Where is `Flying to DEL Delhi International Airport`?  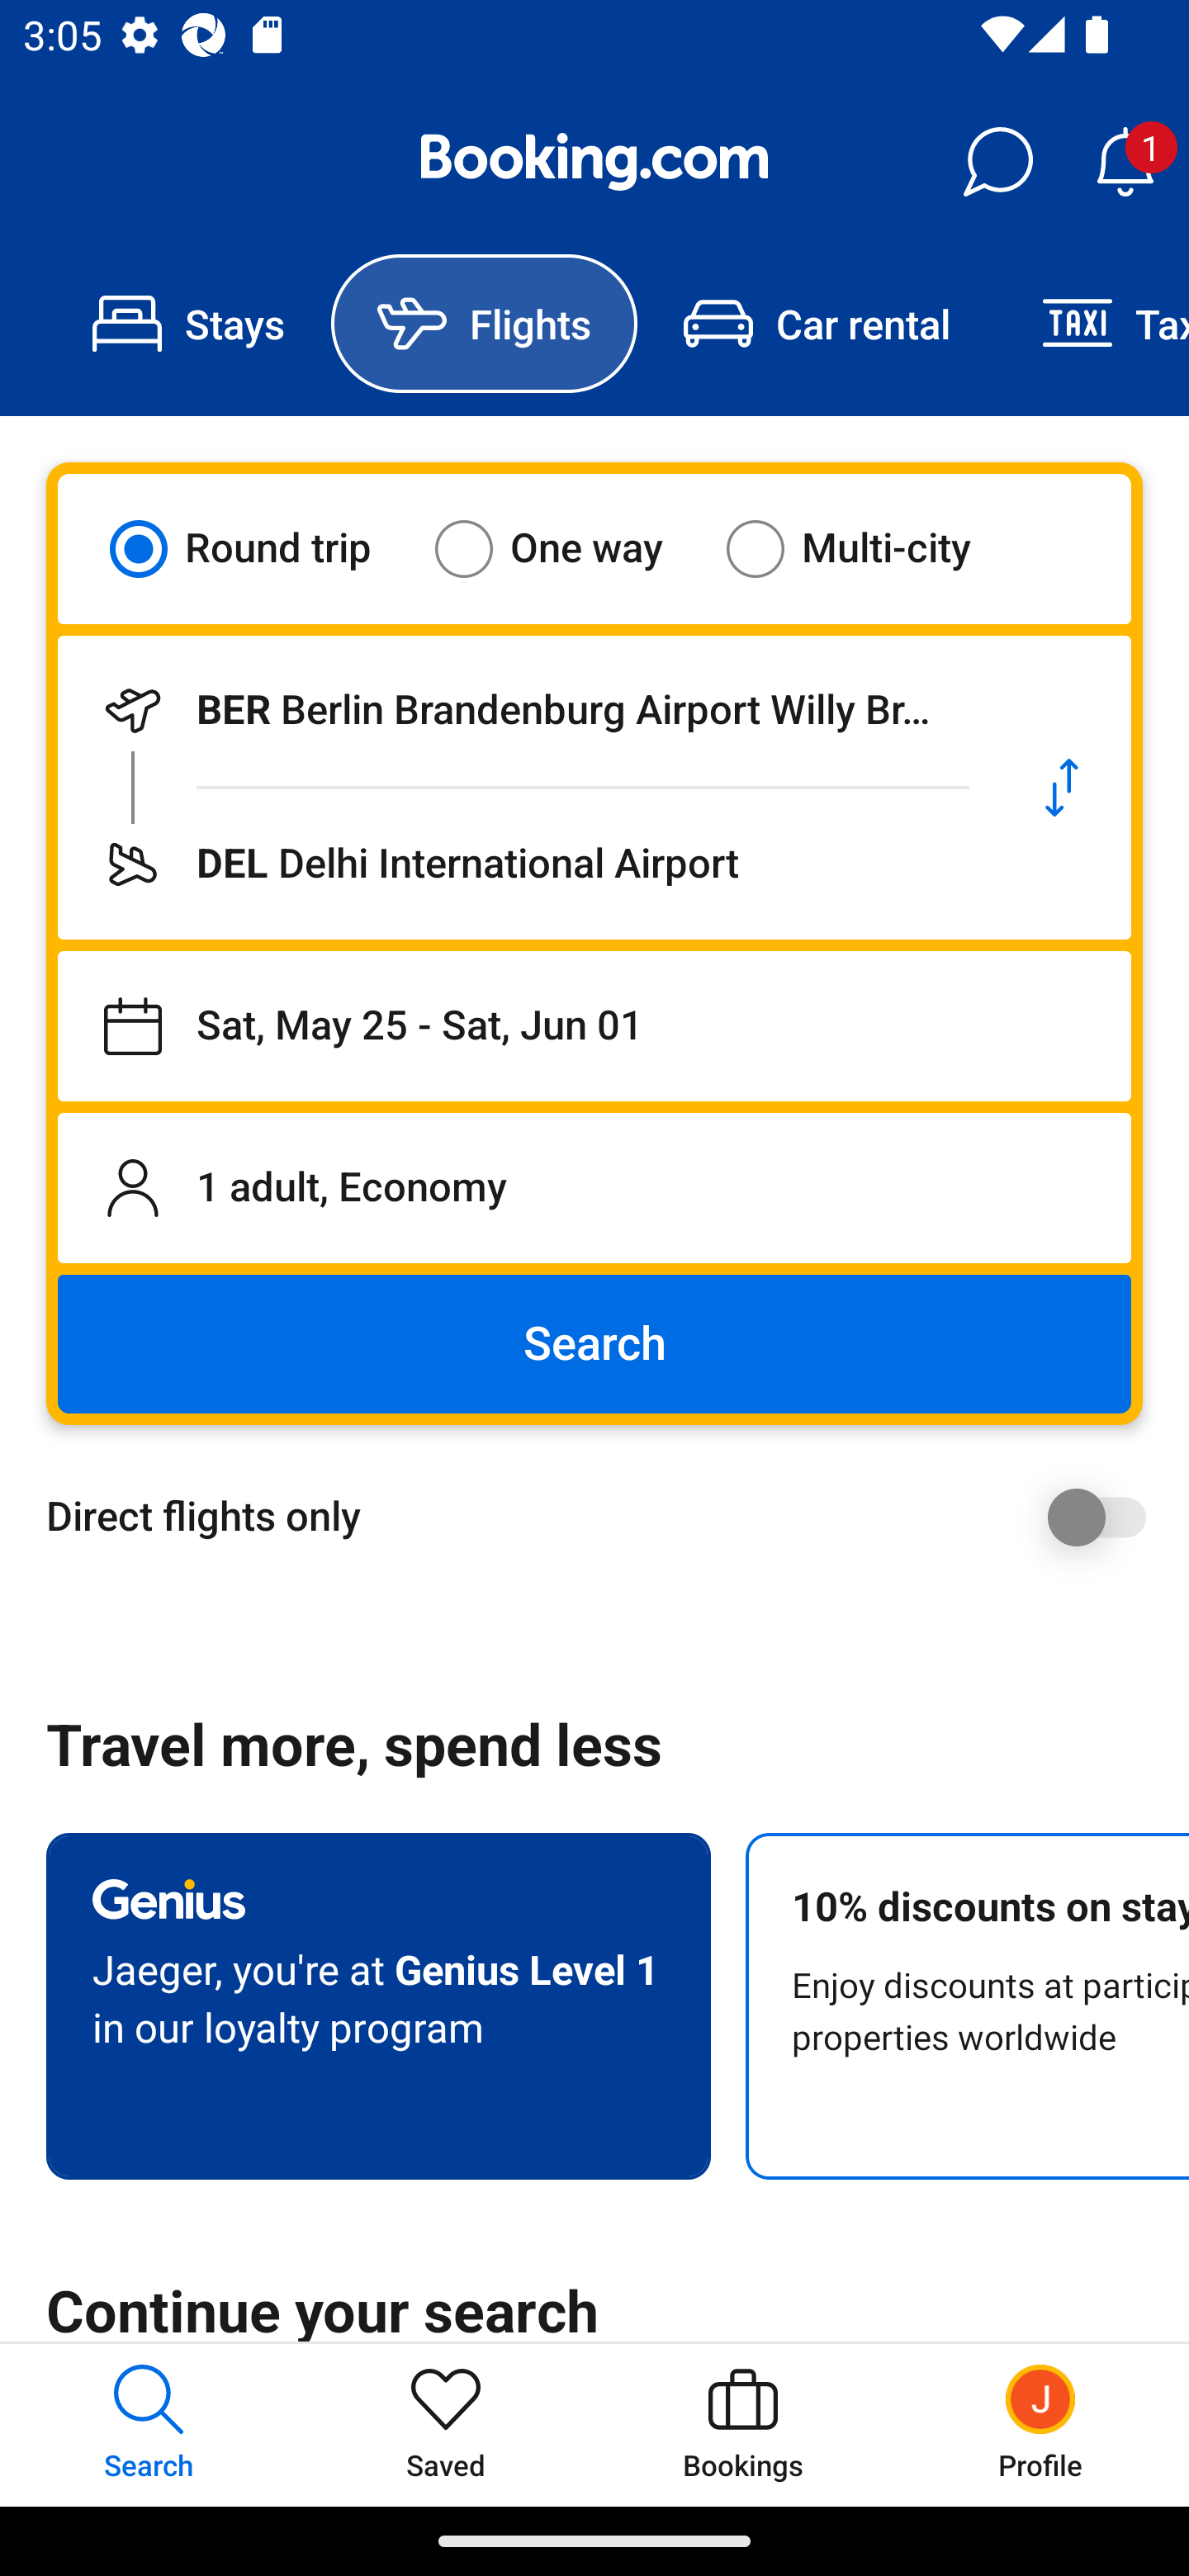 Flying to DEL Delhi International Airport is located at coordinates (525, 864).